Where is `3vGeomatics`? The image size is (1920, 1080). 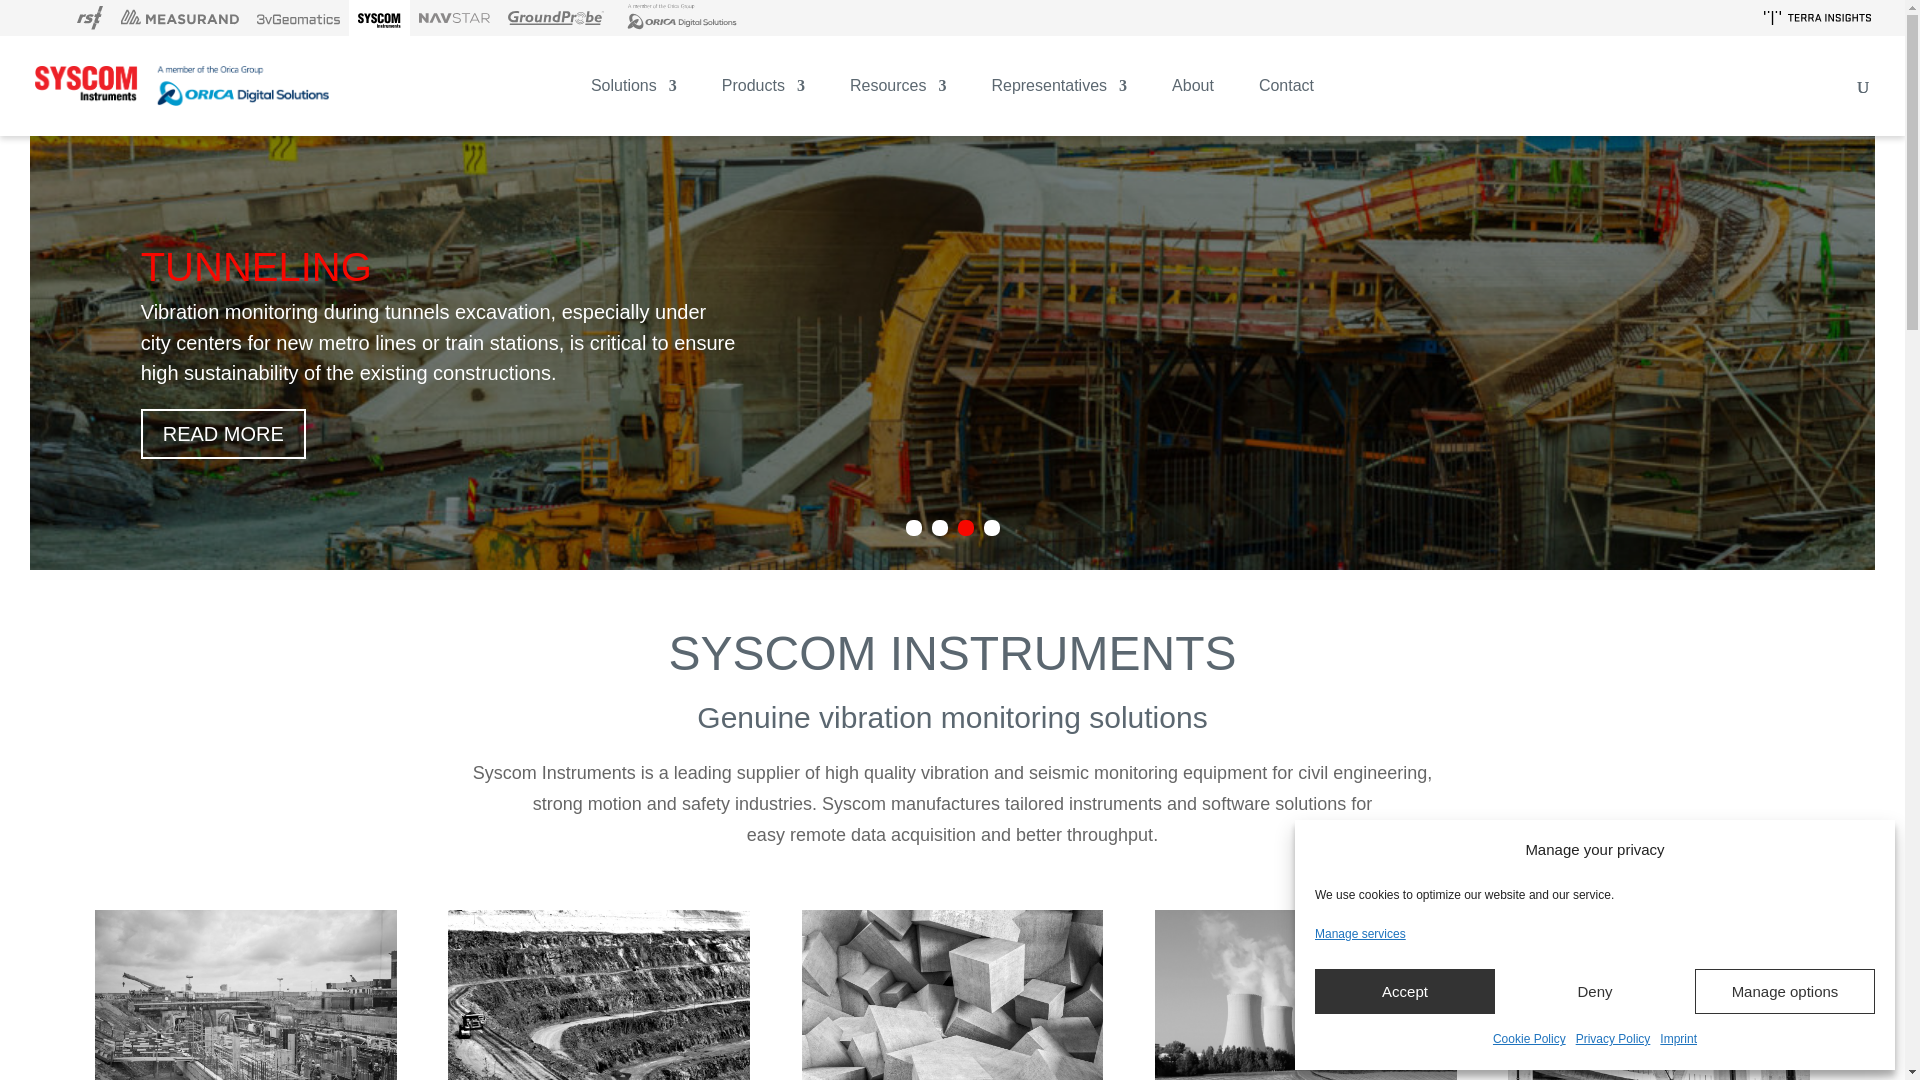 3vGeomatics is located at coordinates (298, 18).